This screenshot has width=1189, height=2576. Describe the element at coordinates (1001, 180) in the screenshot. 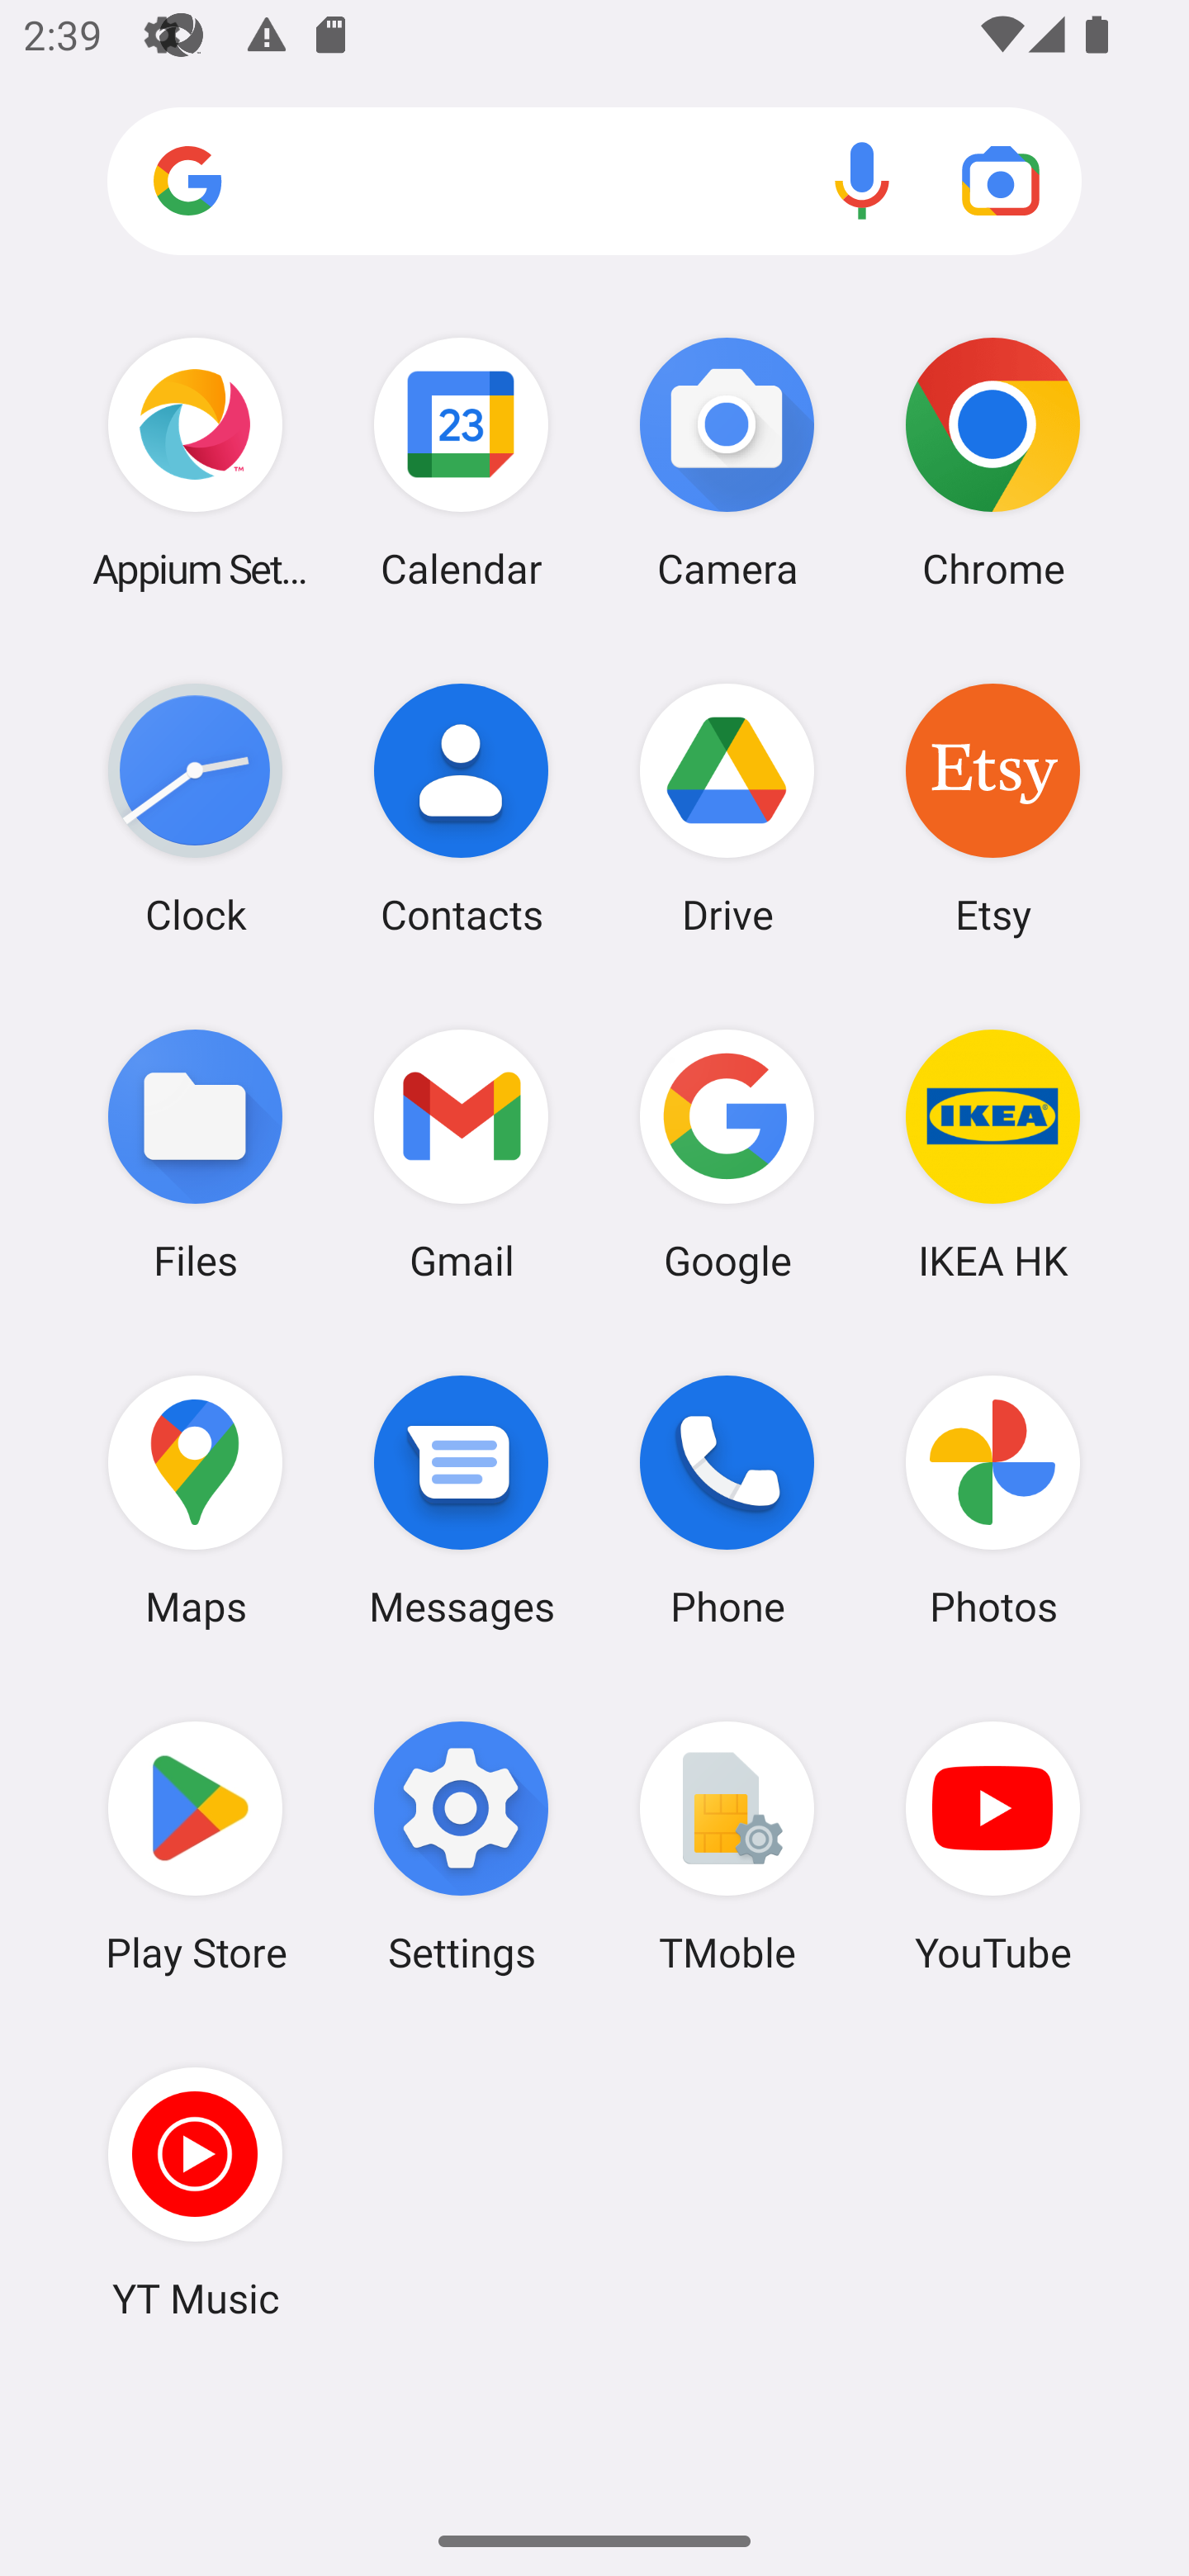

I see `Google Lens` at that location.